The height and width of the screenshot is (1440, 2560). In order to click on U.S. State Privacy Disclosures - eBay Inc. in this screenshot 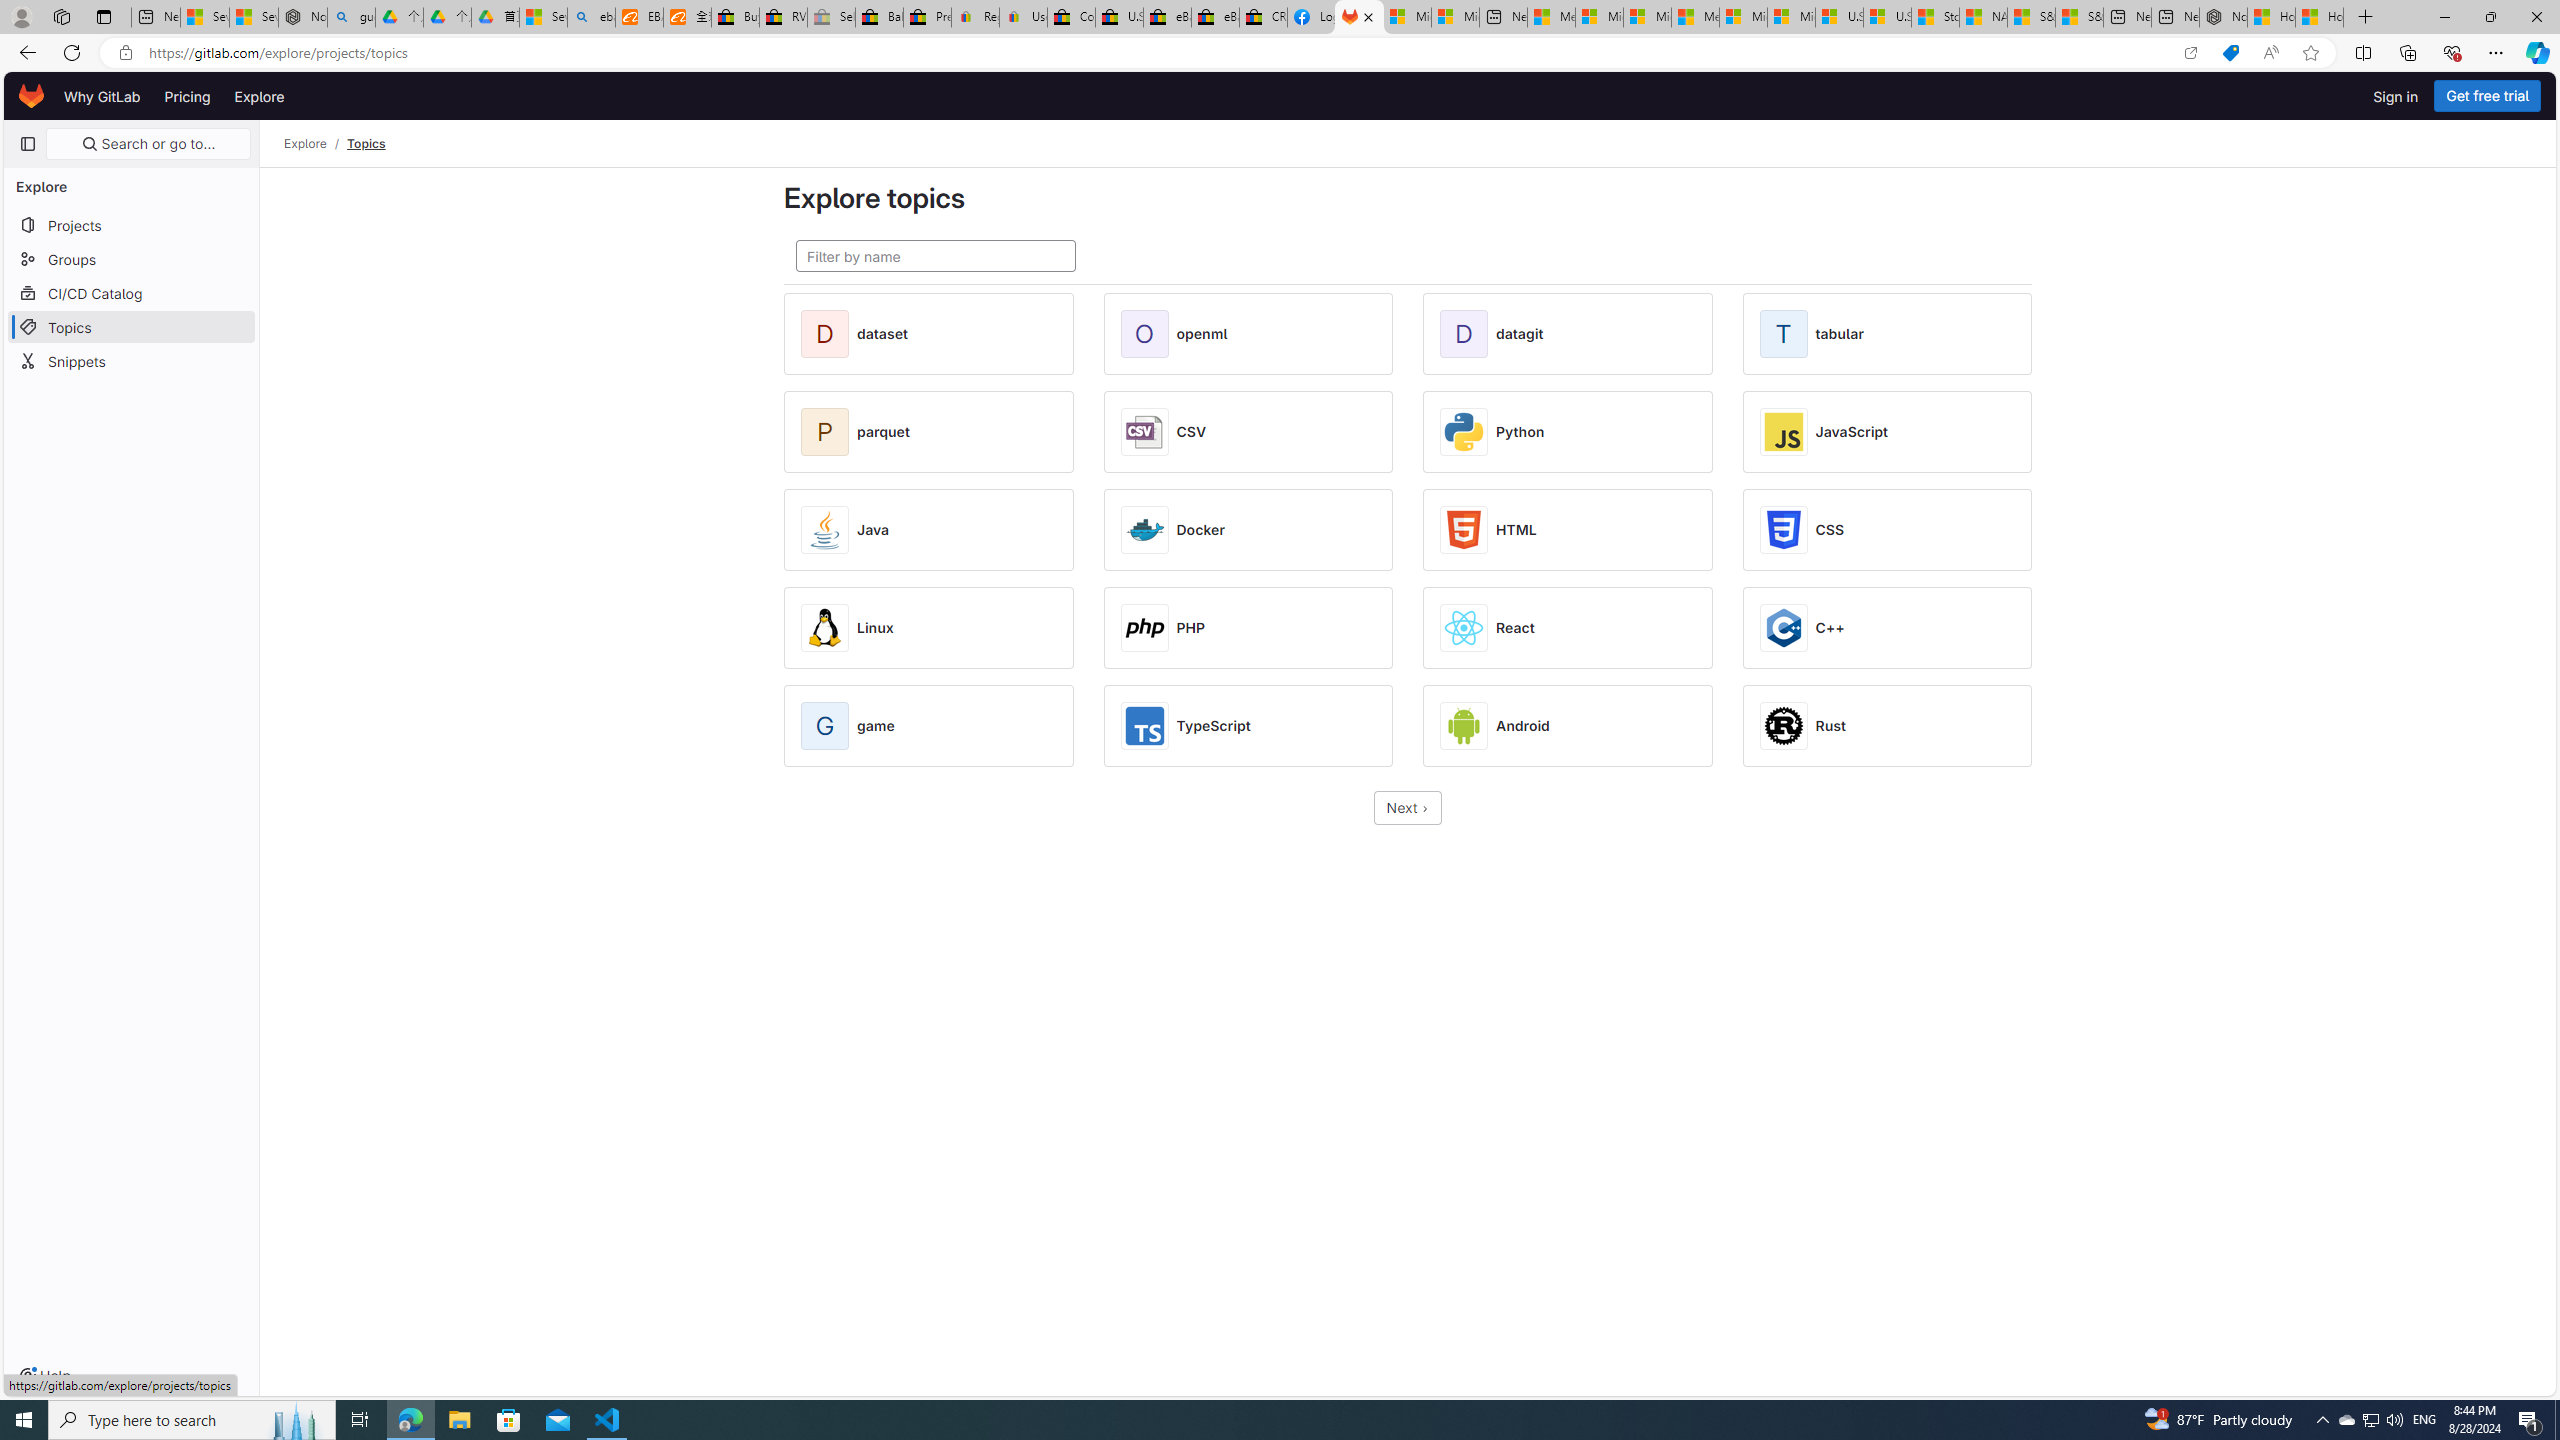, I will do `click(1120, 17)`.